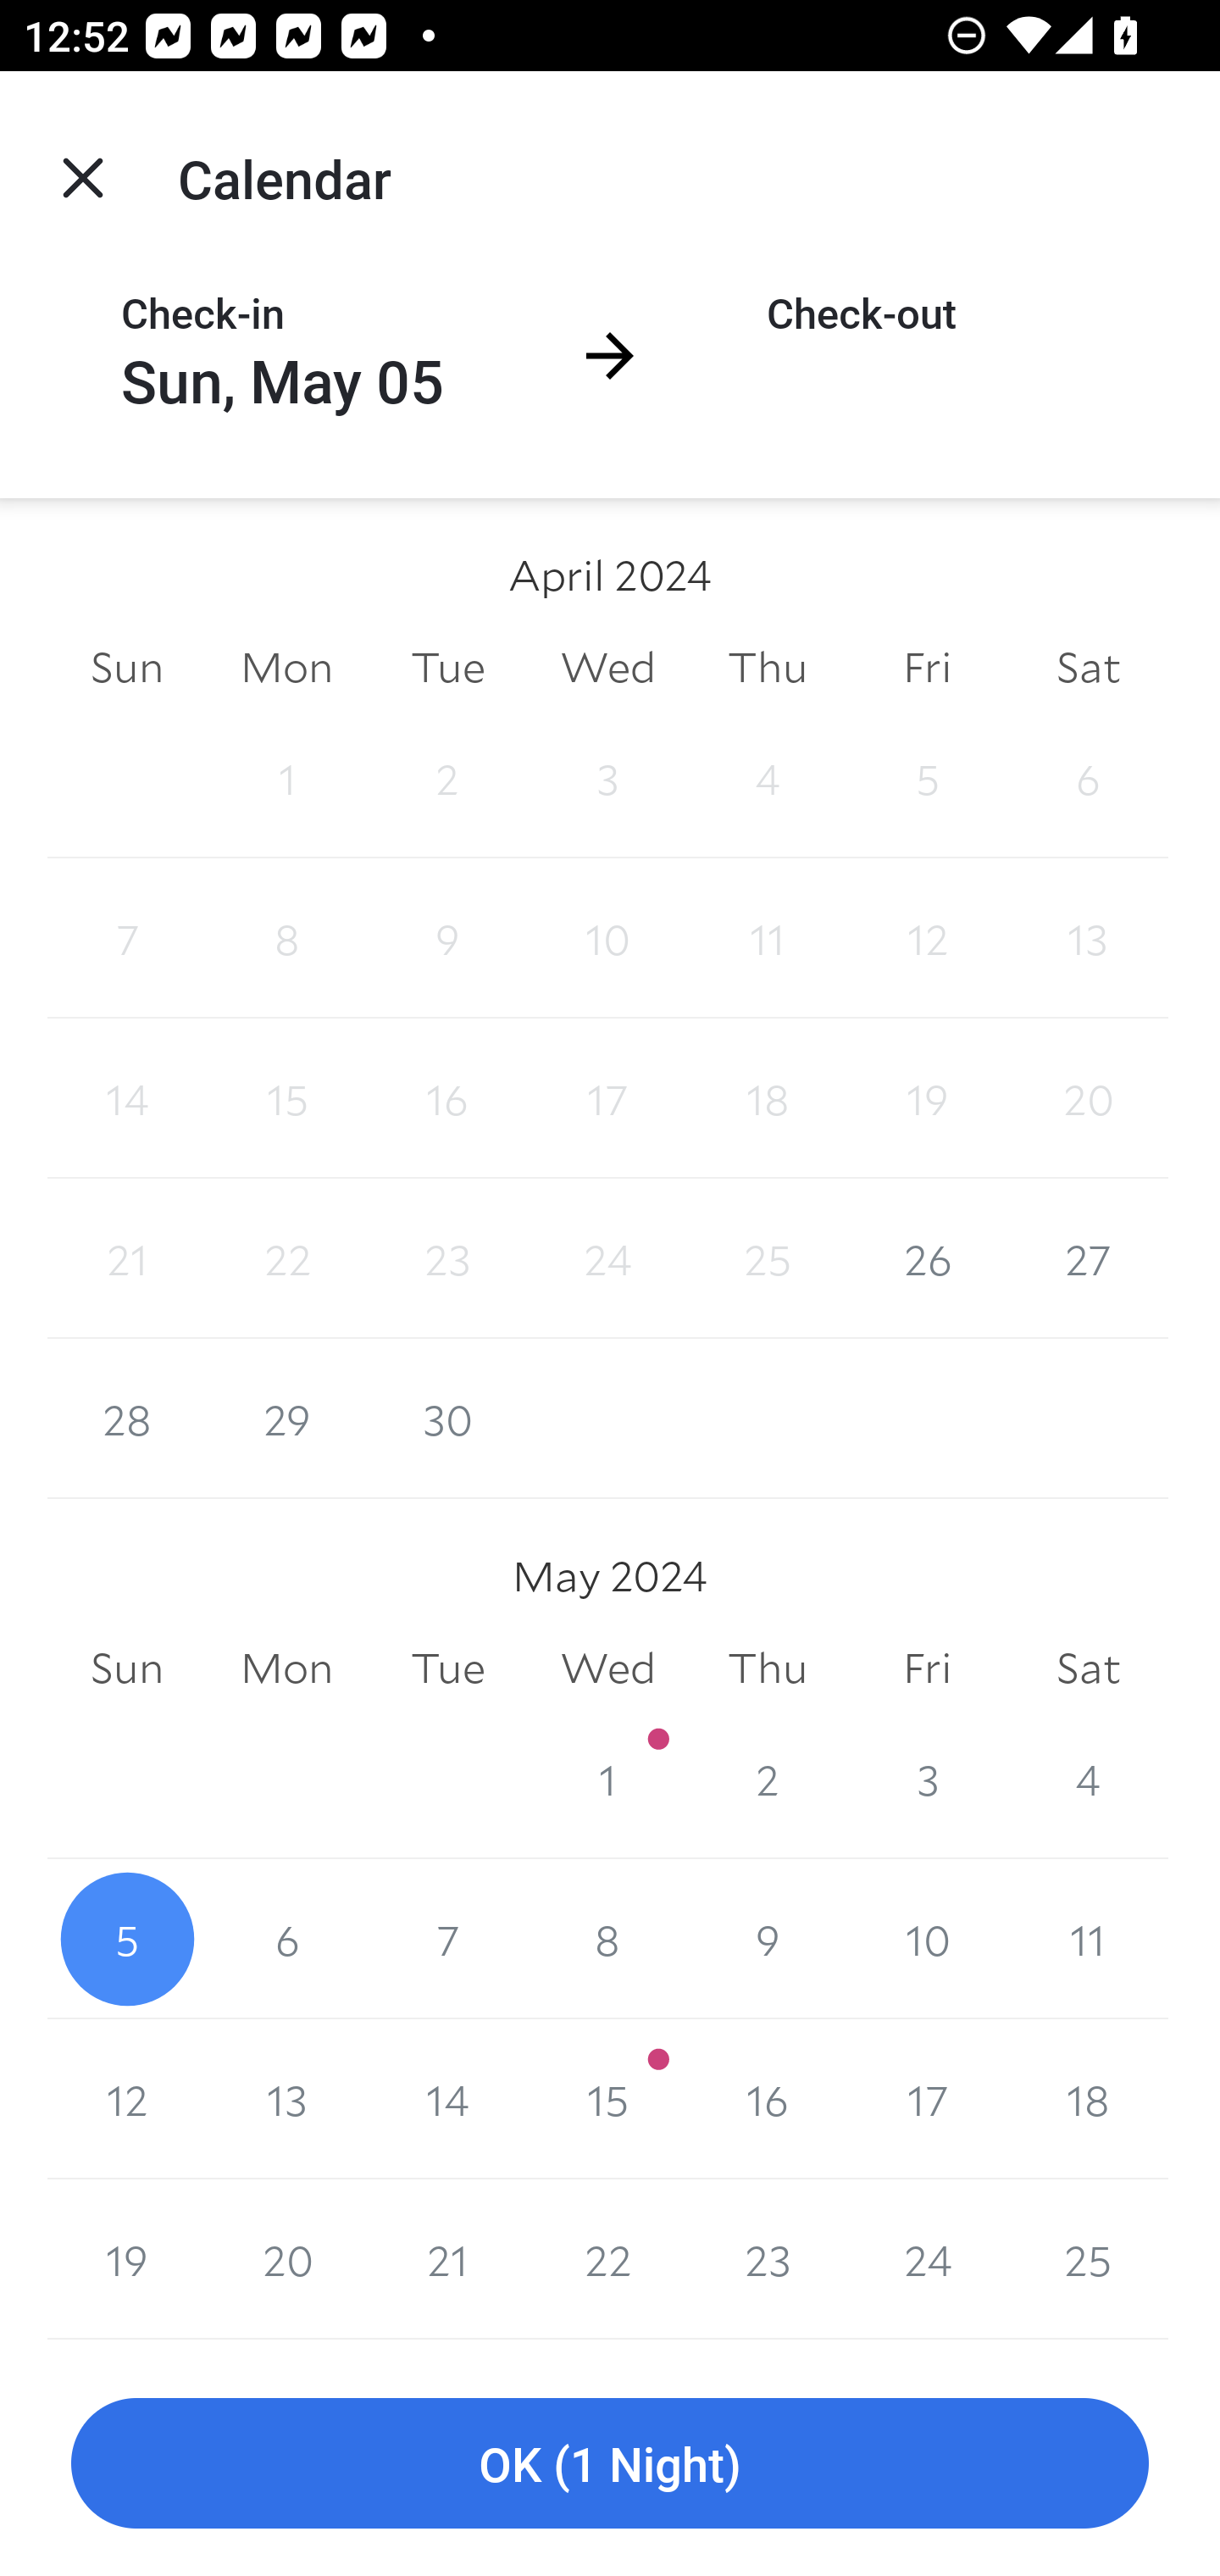  I want to click on Sat, so click(1088, 666).